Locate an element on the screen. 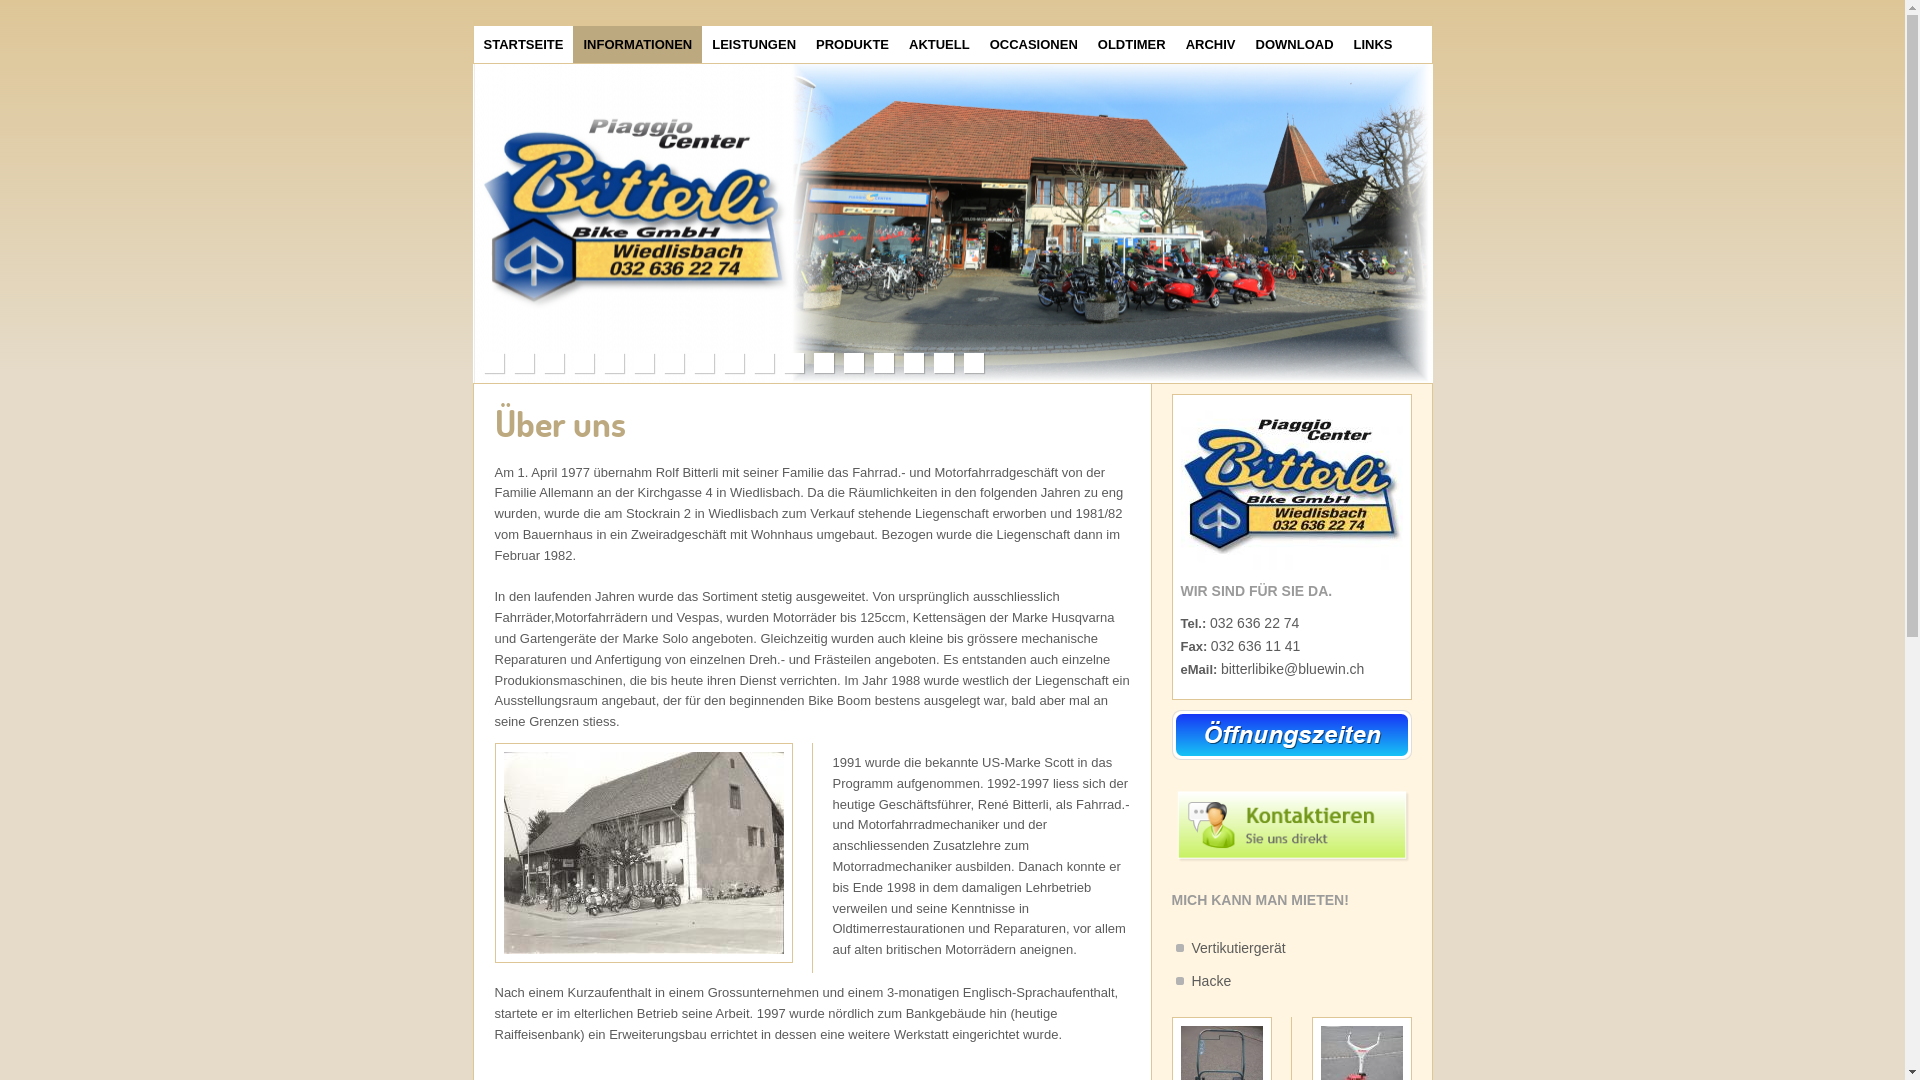 Image resolution: width=1920 pixels, height=1080 pixels. STARTSEITE is located at coordinates (524, 44).